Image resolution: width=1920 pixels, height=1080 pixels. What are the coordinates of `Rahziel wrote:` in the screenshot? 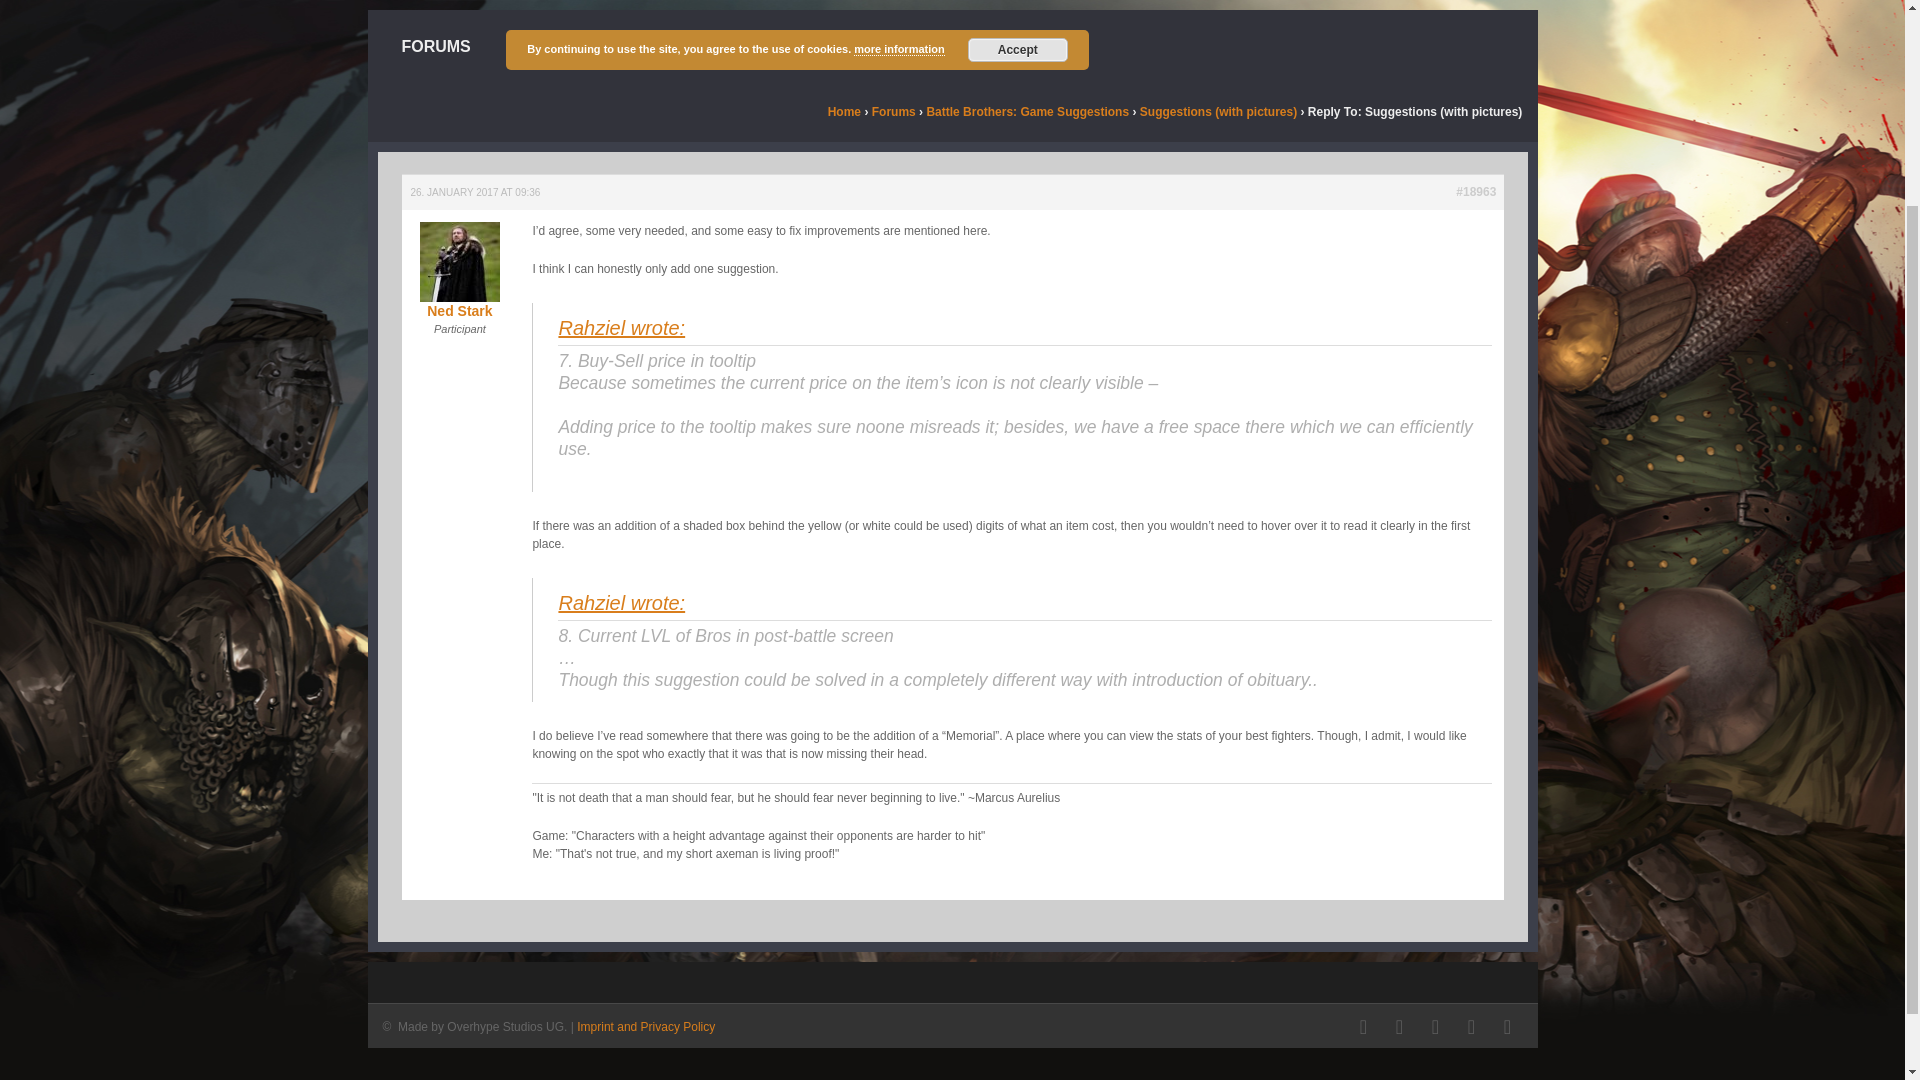 It's located at (622, 328).